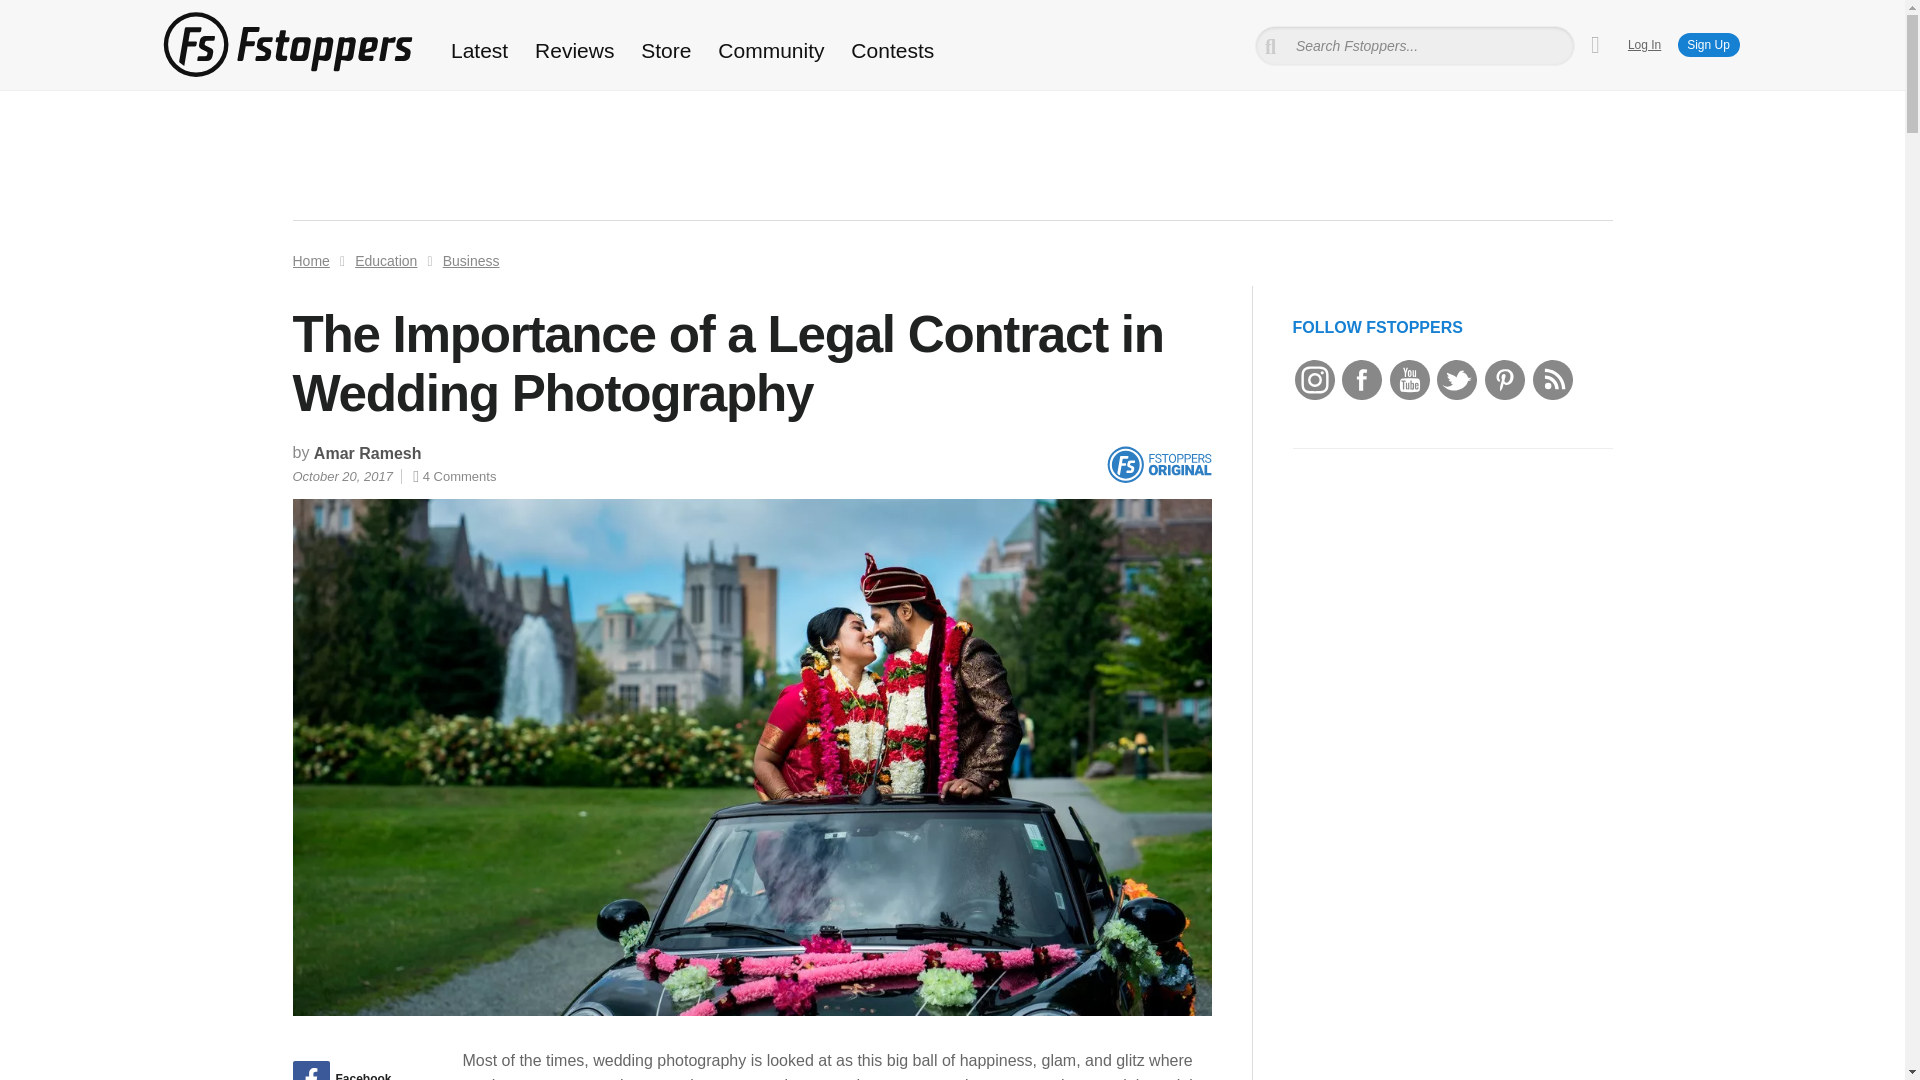 The image size is (1920, 1080). What do you see at coordinates (43, 15) in the screenshot?
I see `Search` at bounding box center [43, 15].